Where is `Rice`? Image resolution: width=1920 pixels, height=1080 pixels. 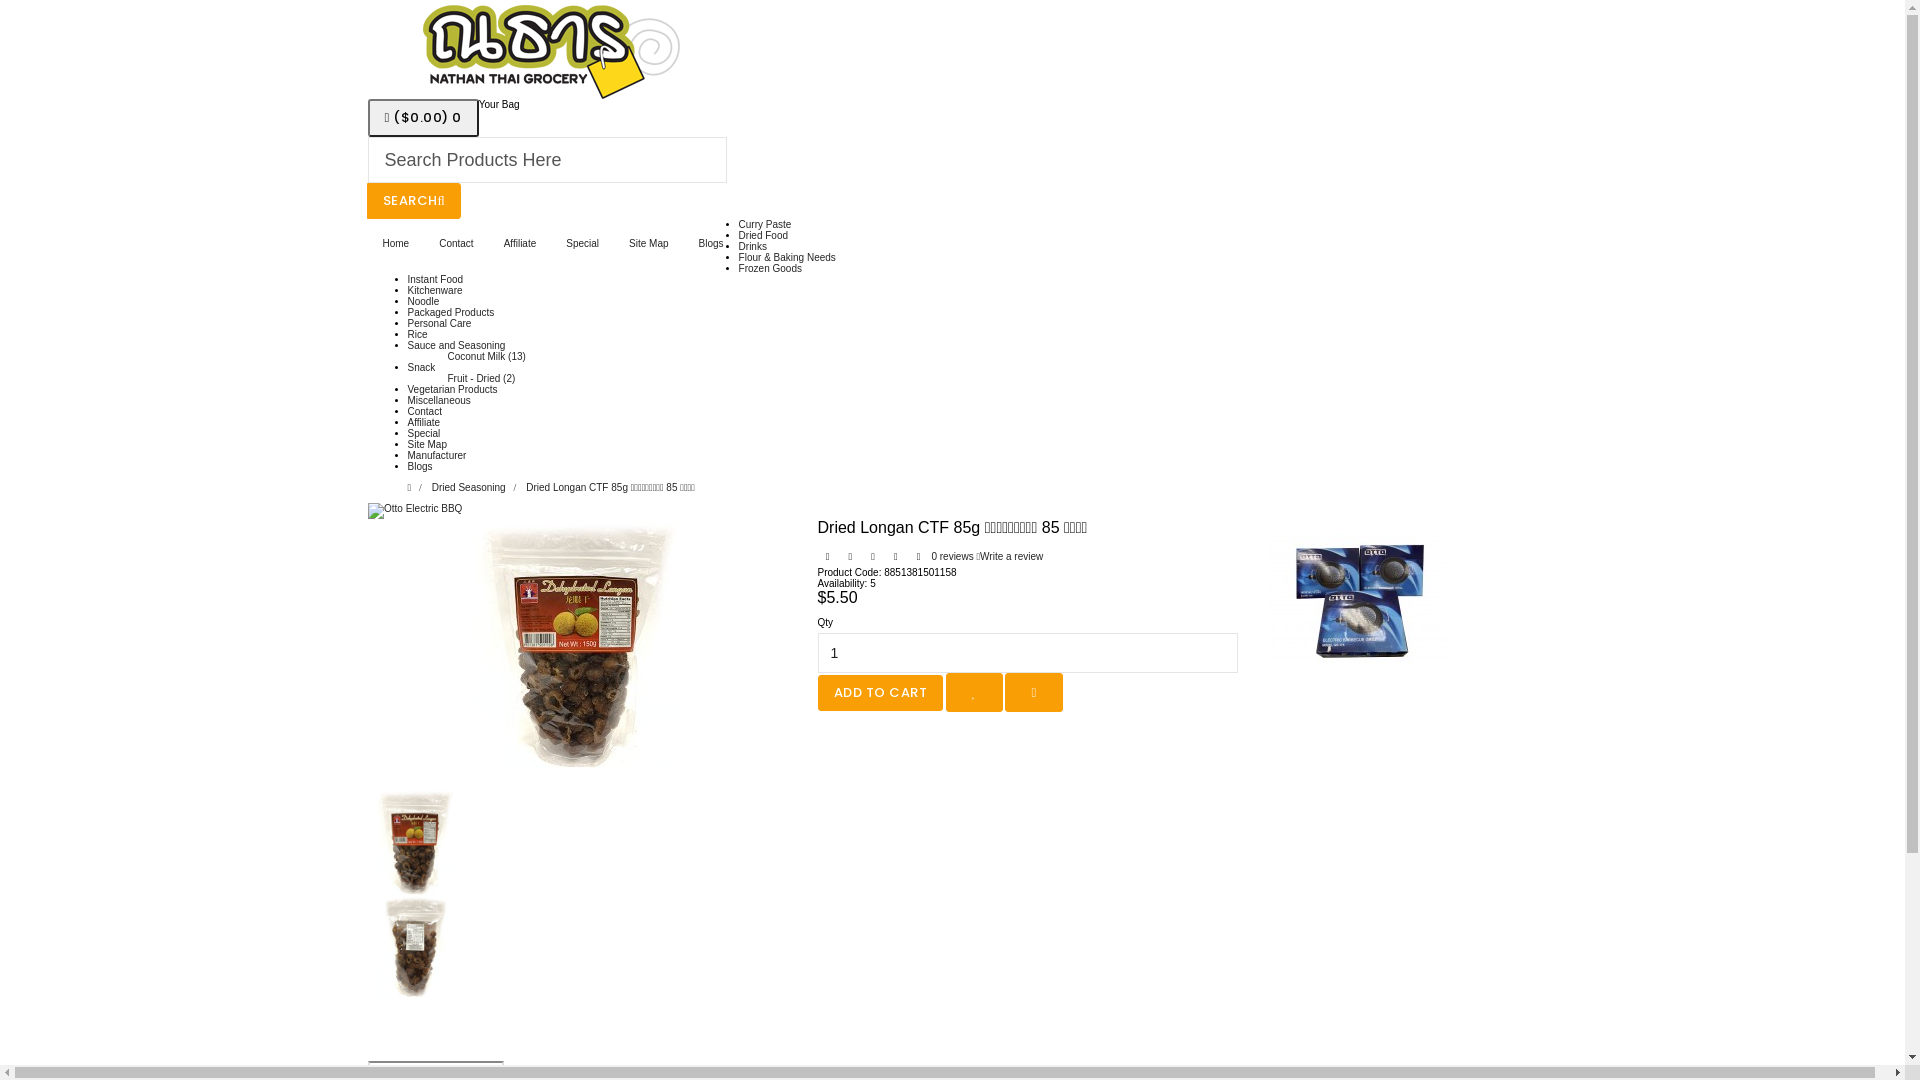 Rice is located at coordinates (418, 334).